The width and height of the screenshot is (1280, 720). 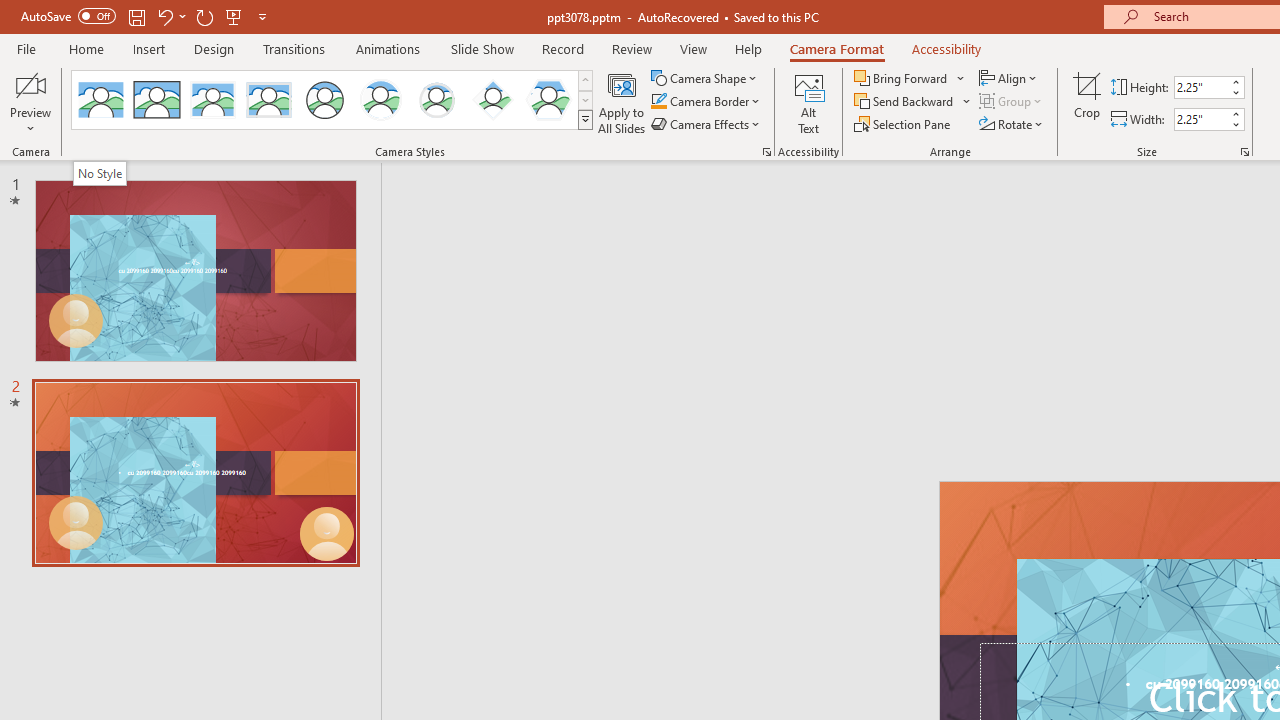 What do you see at coordinates (1244, 152) in the screenshot?
I see `Size and Position...` at bounding box center [1244, 152].